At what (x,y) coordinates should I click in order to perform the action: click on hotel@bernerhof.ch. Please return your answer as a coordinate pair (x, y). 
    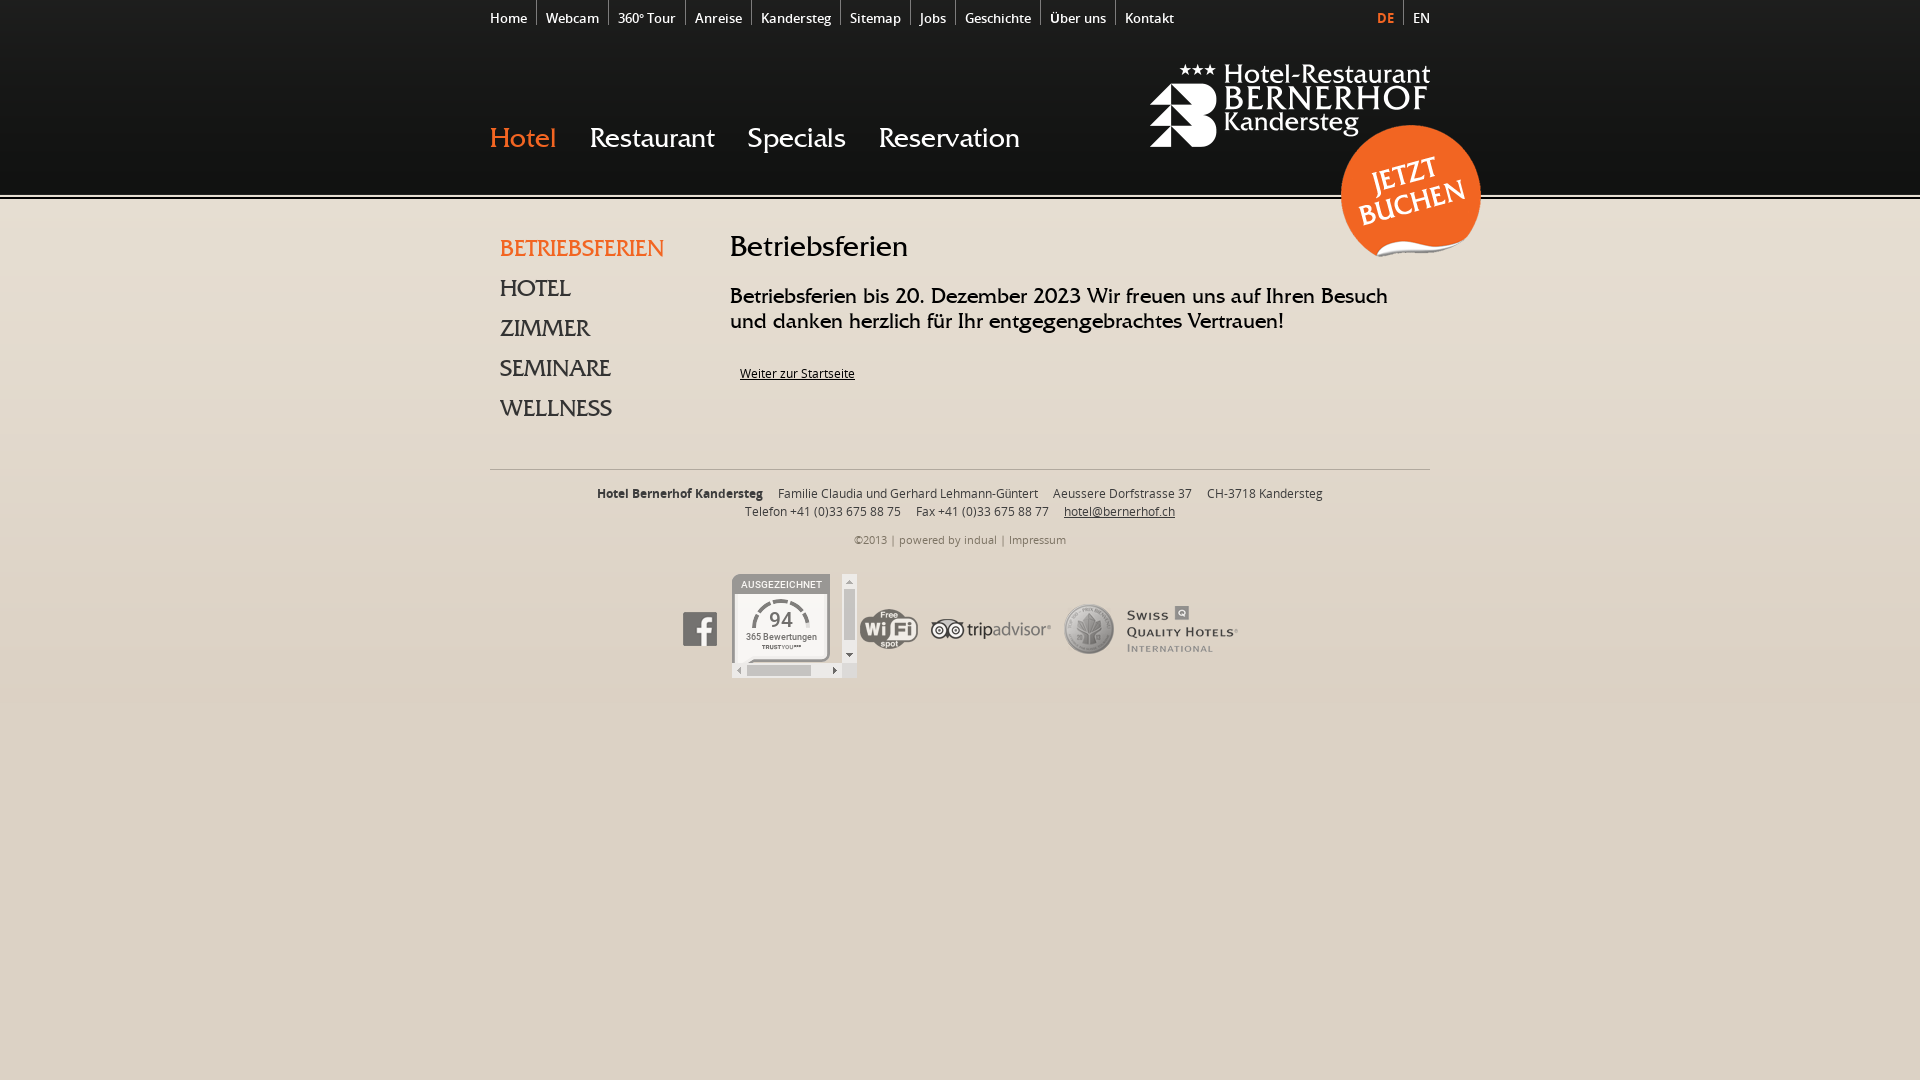
    Looking at the image, I should click on (1120, 512).